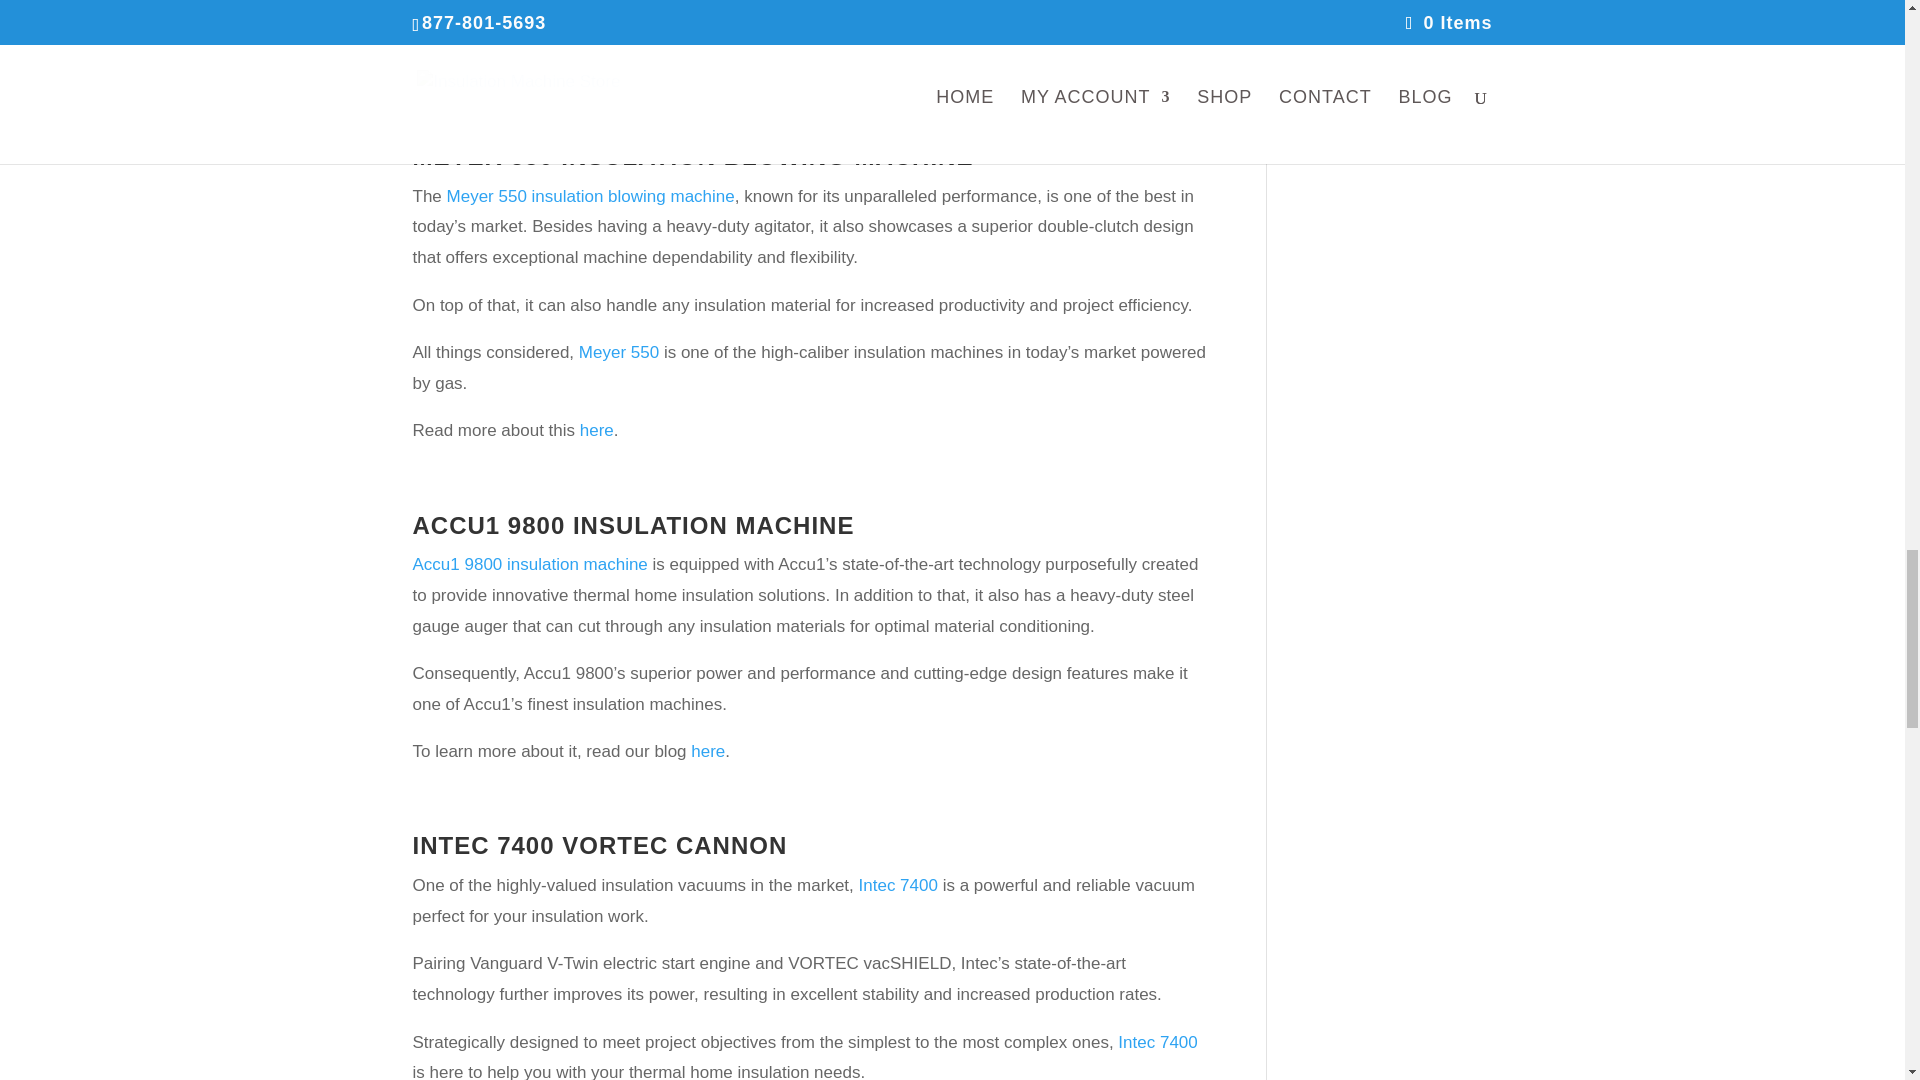  I want to click on INTEC 7400 VORTEC CANNON, so click(600, 844).